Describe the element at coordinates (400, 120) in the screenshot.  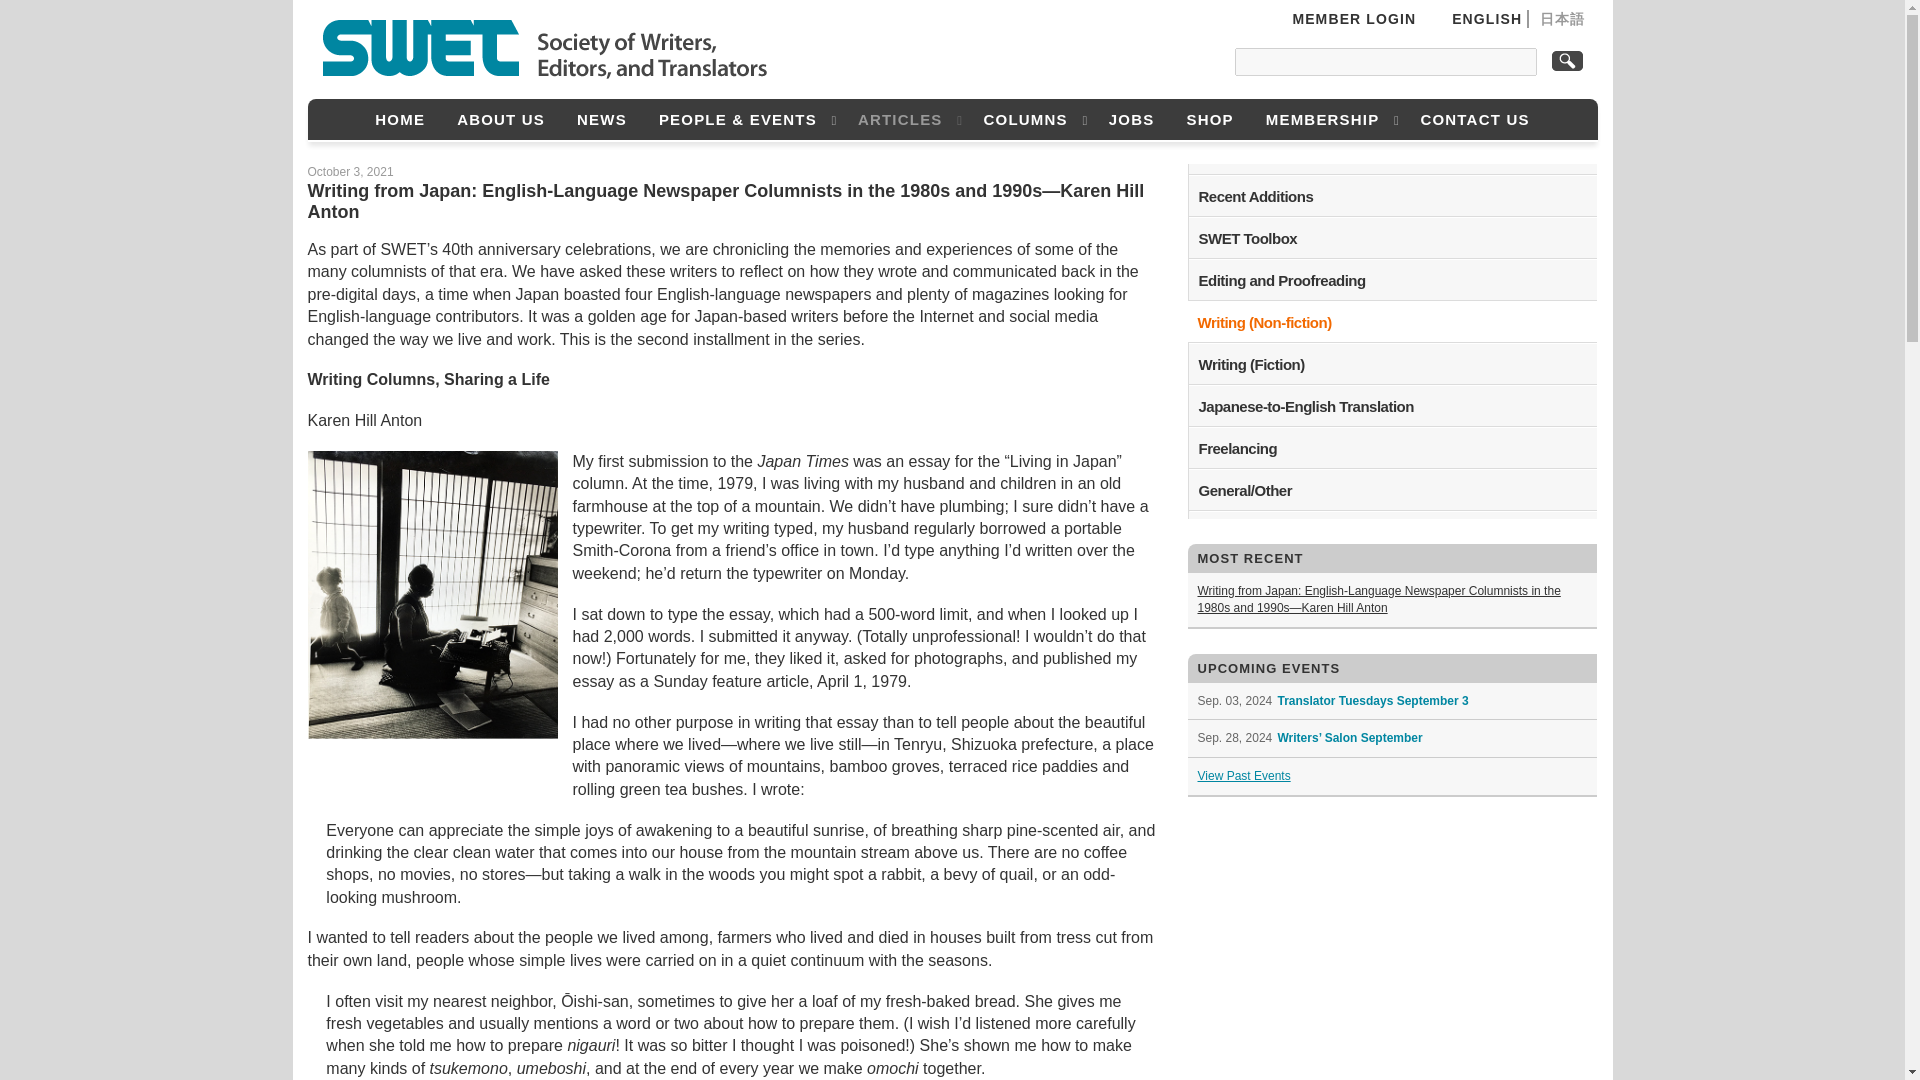
I see `Home` at that location.